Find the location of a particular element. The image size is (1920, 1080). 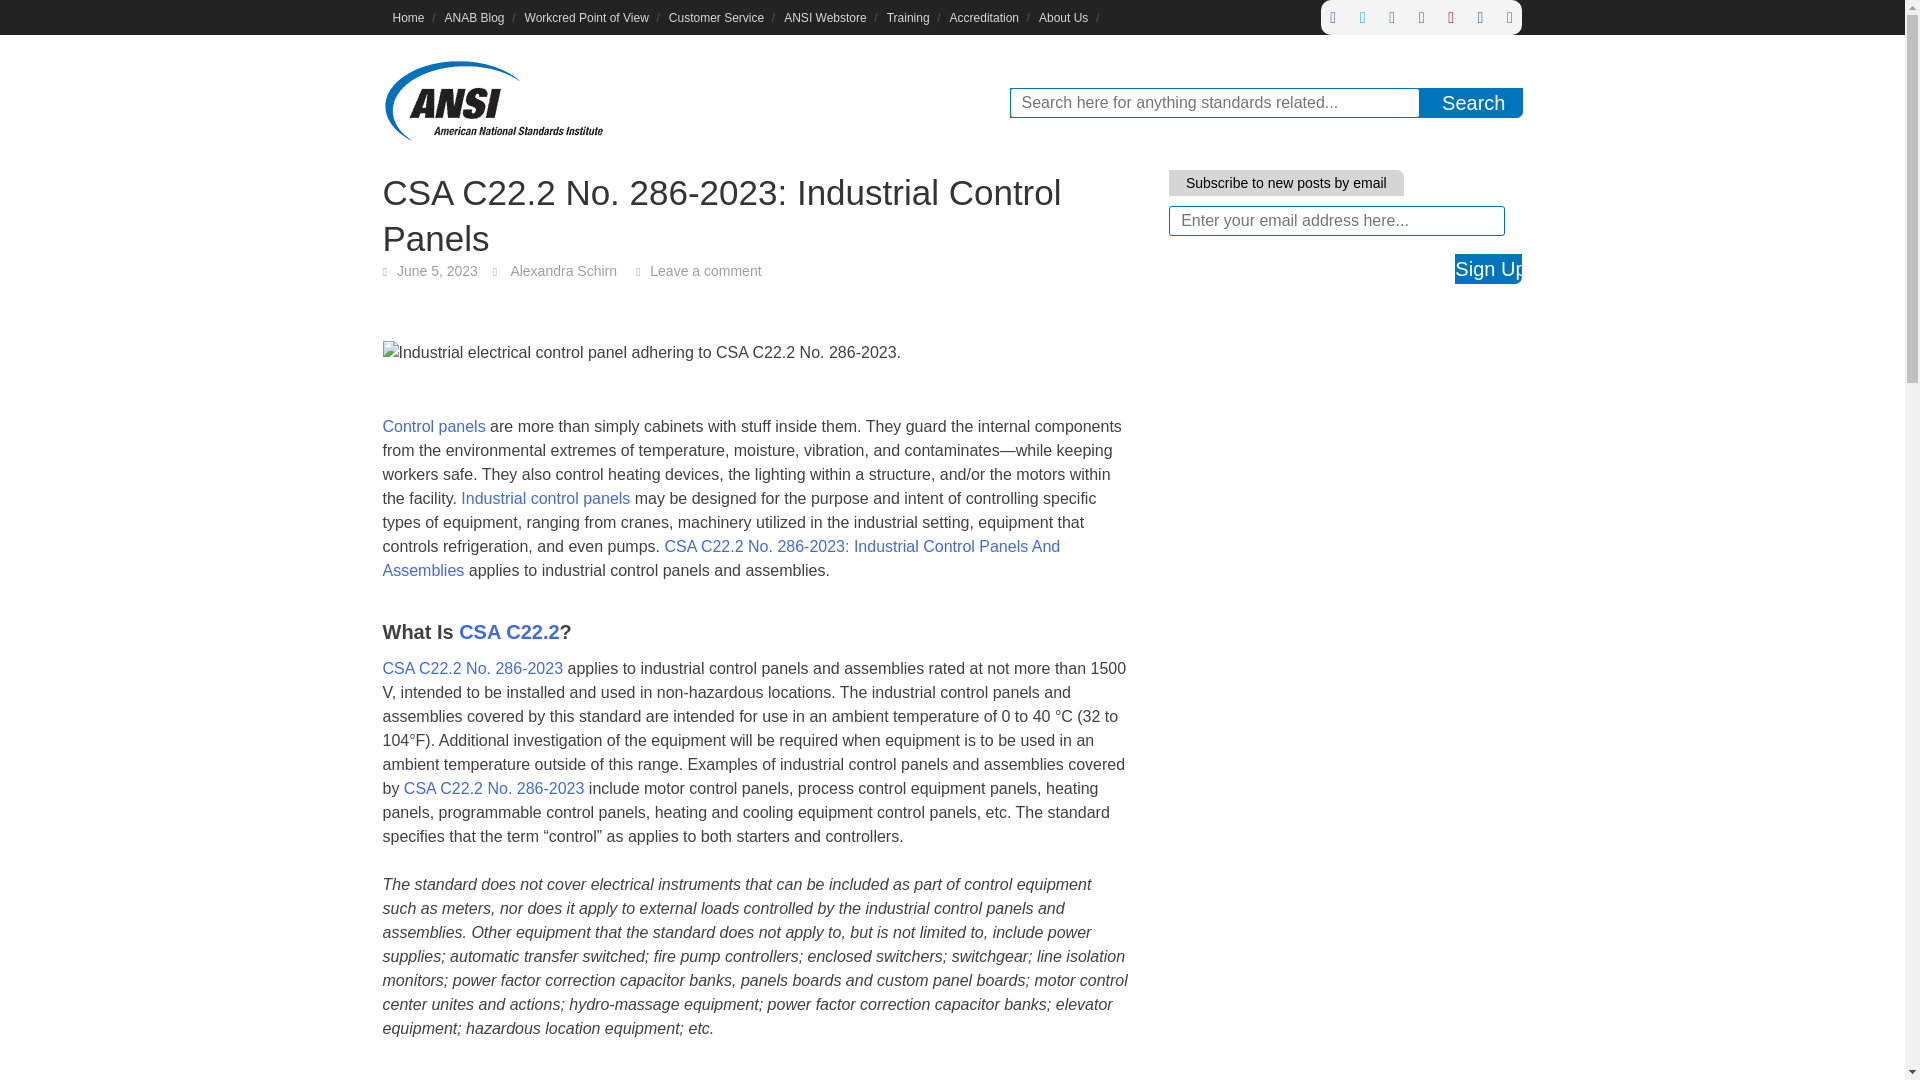

ANSI Webstore is located at coordinates (824, 17).